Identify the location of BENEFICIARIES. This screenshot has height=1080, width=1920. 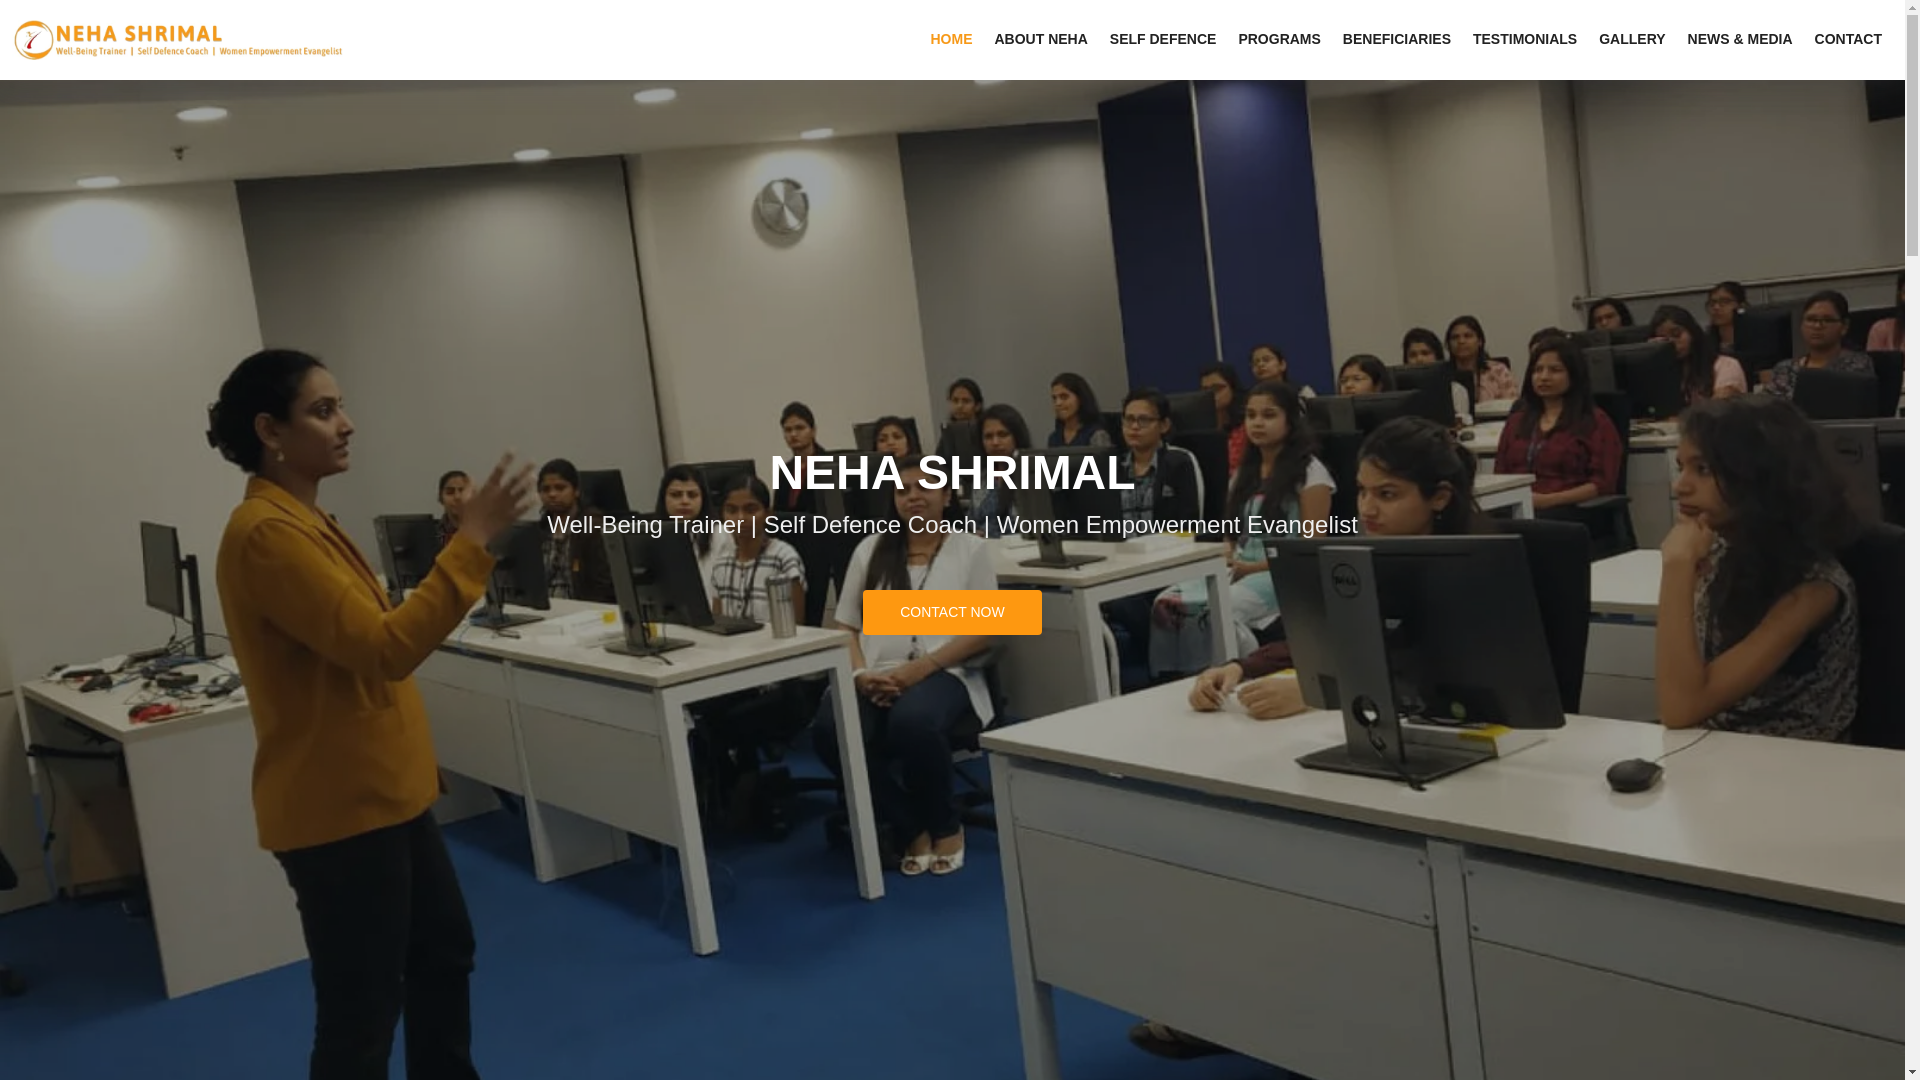
(1396, 39).